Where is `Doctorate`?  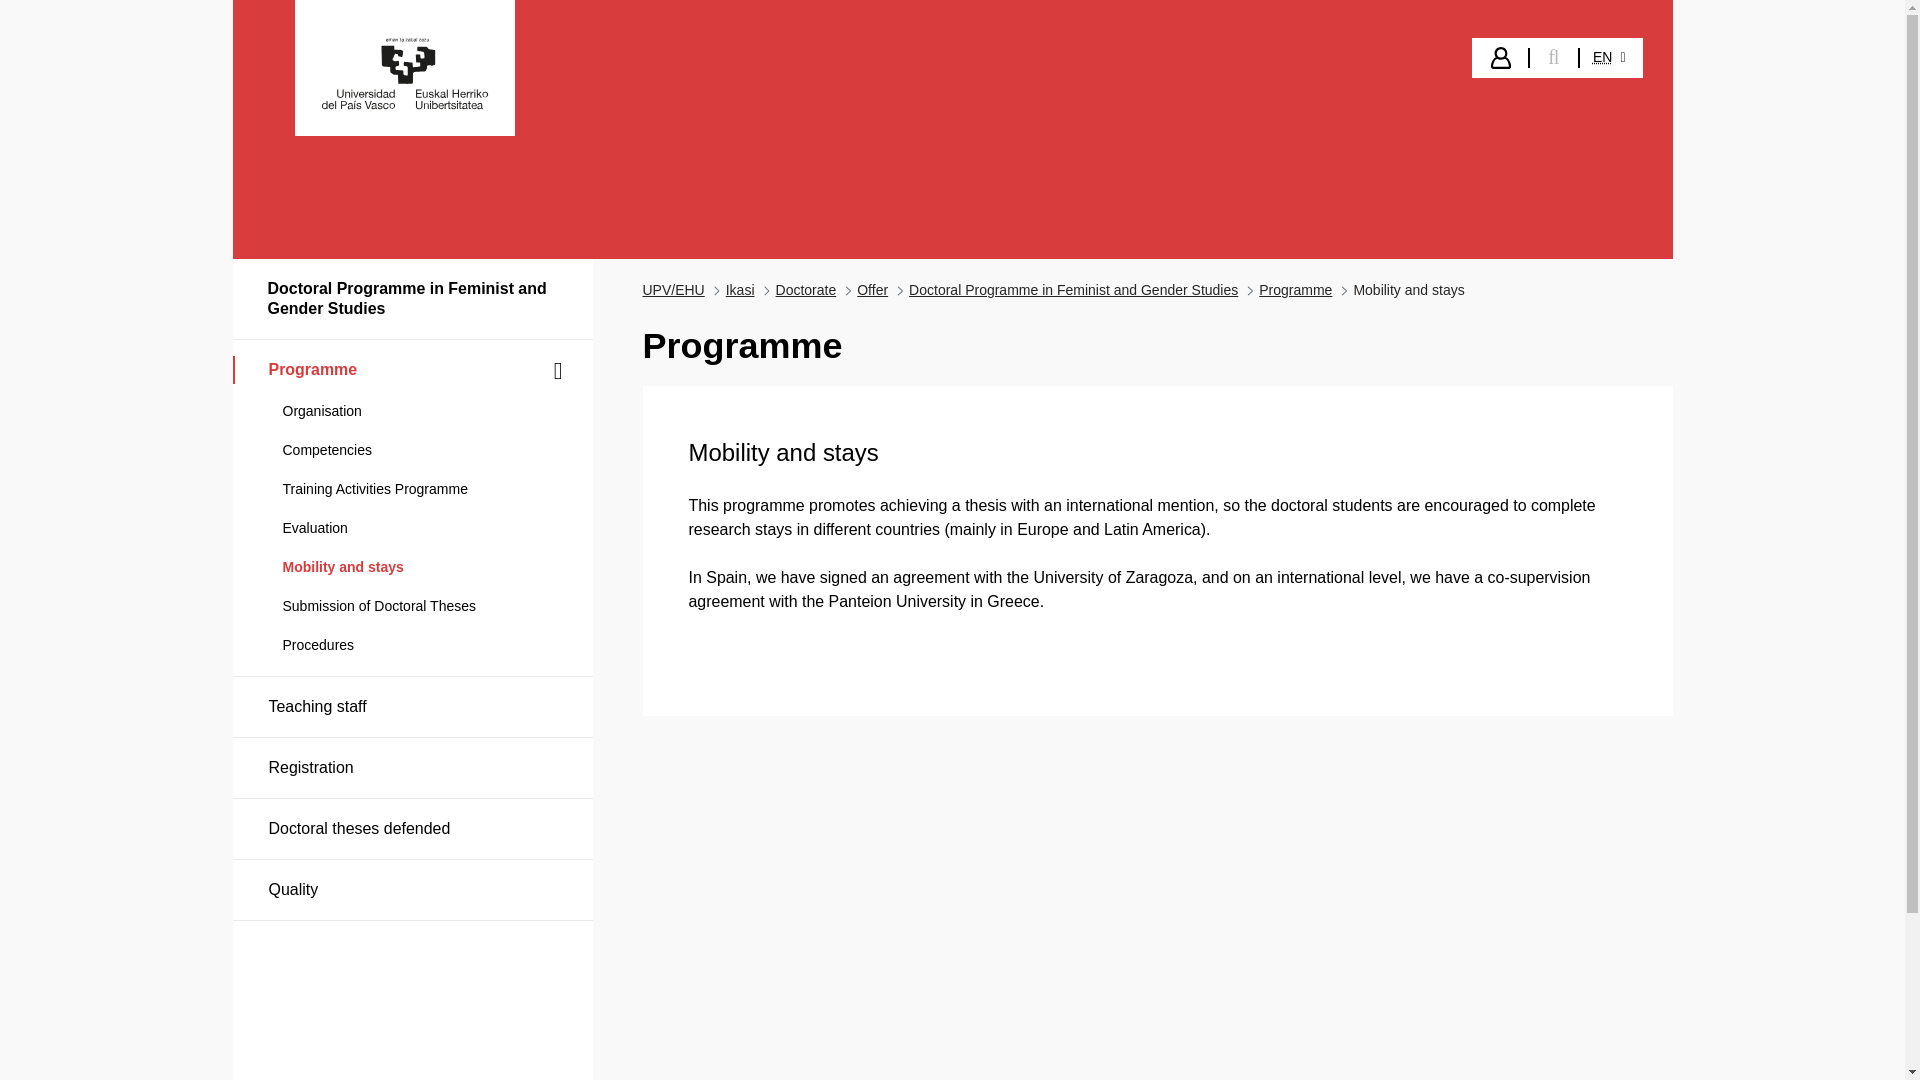 Doctorate is located at coordinates (806, 290).